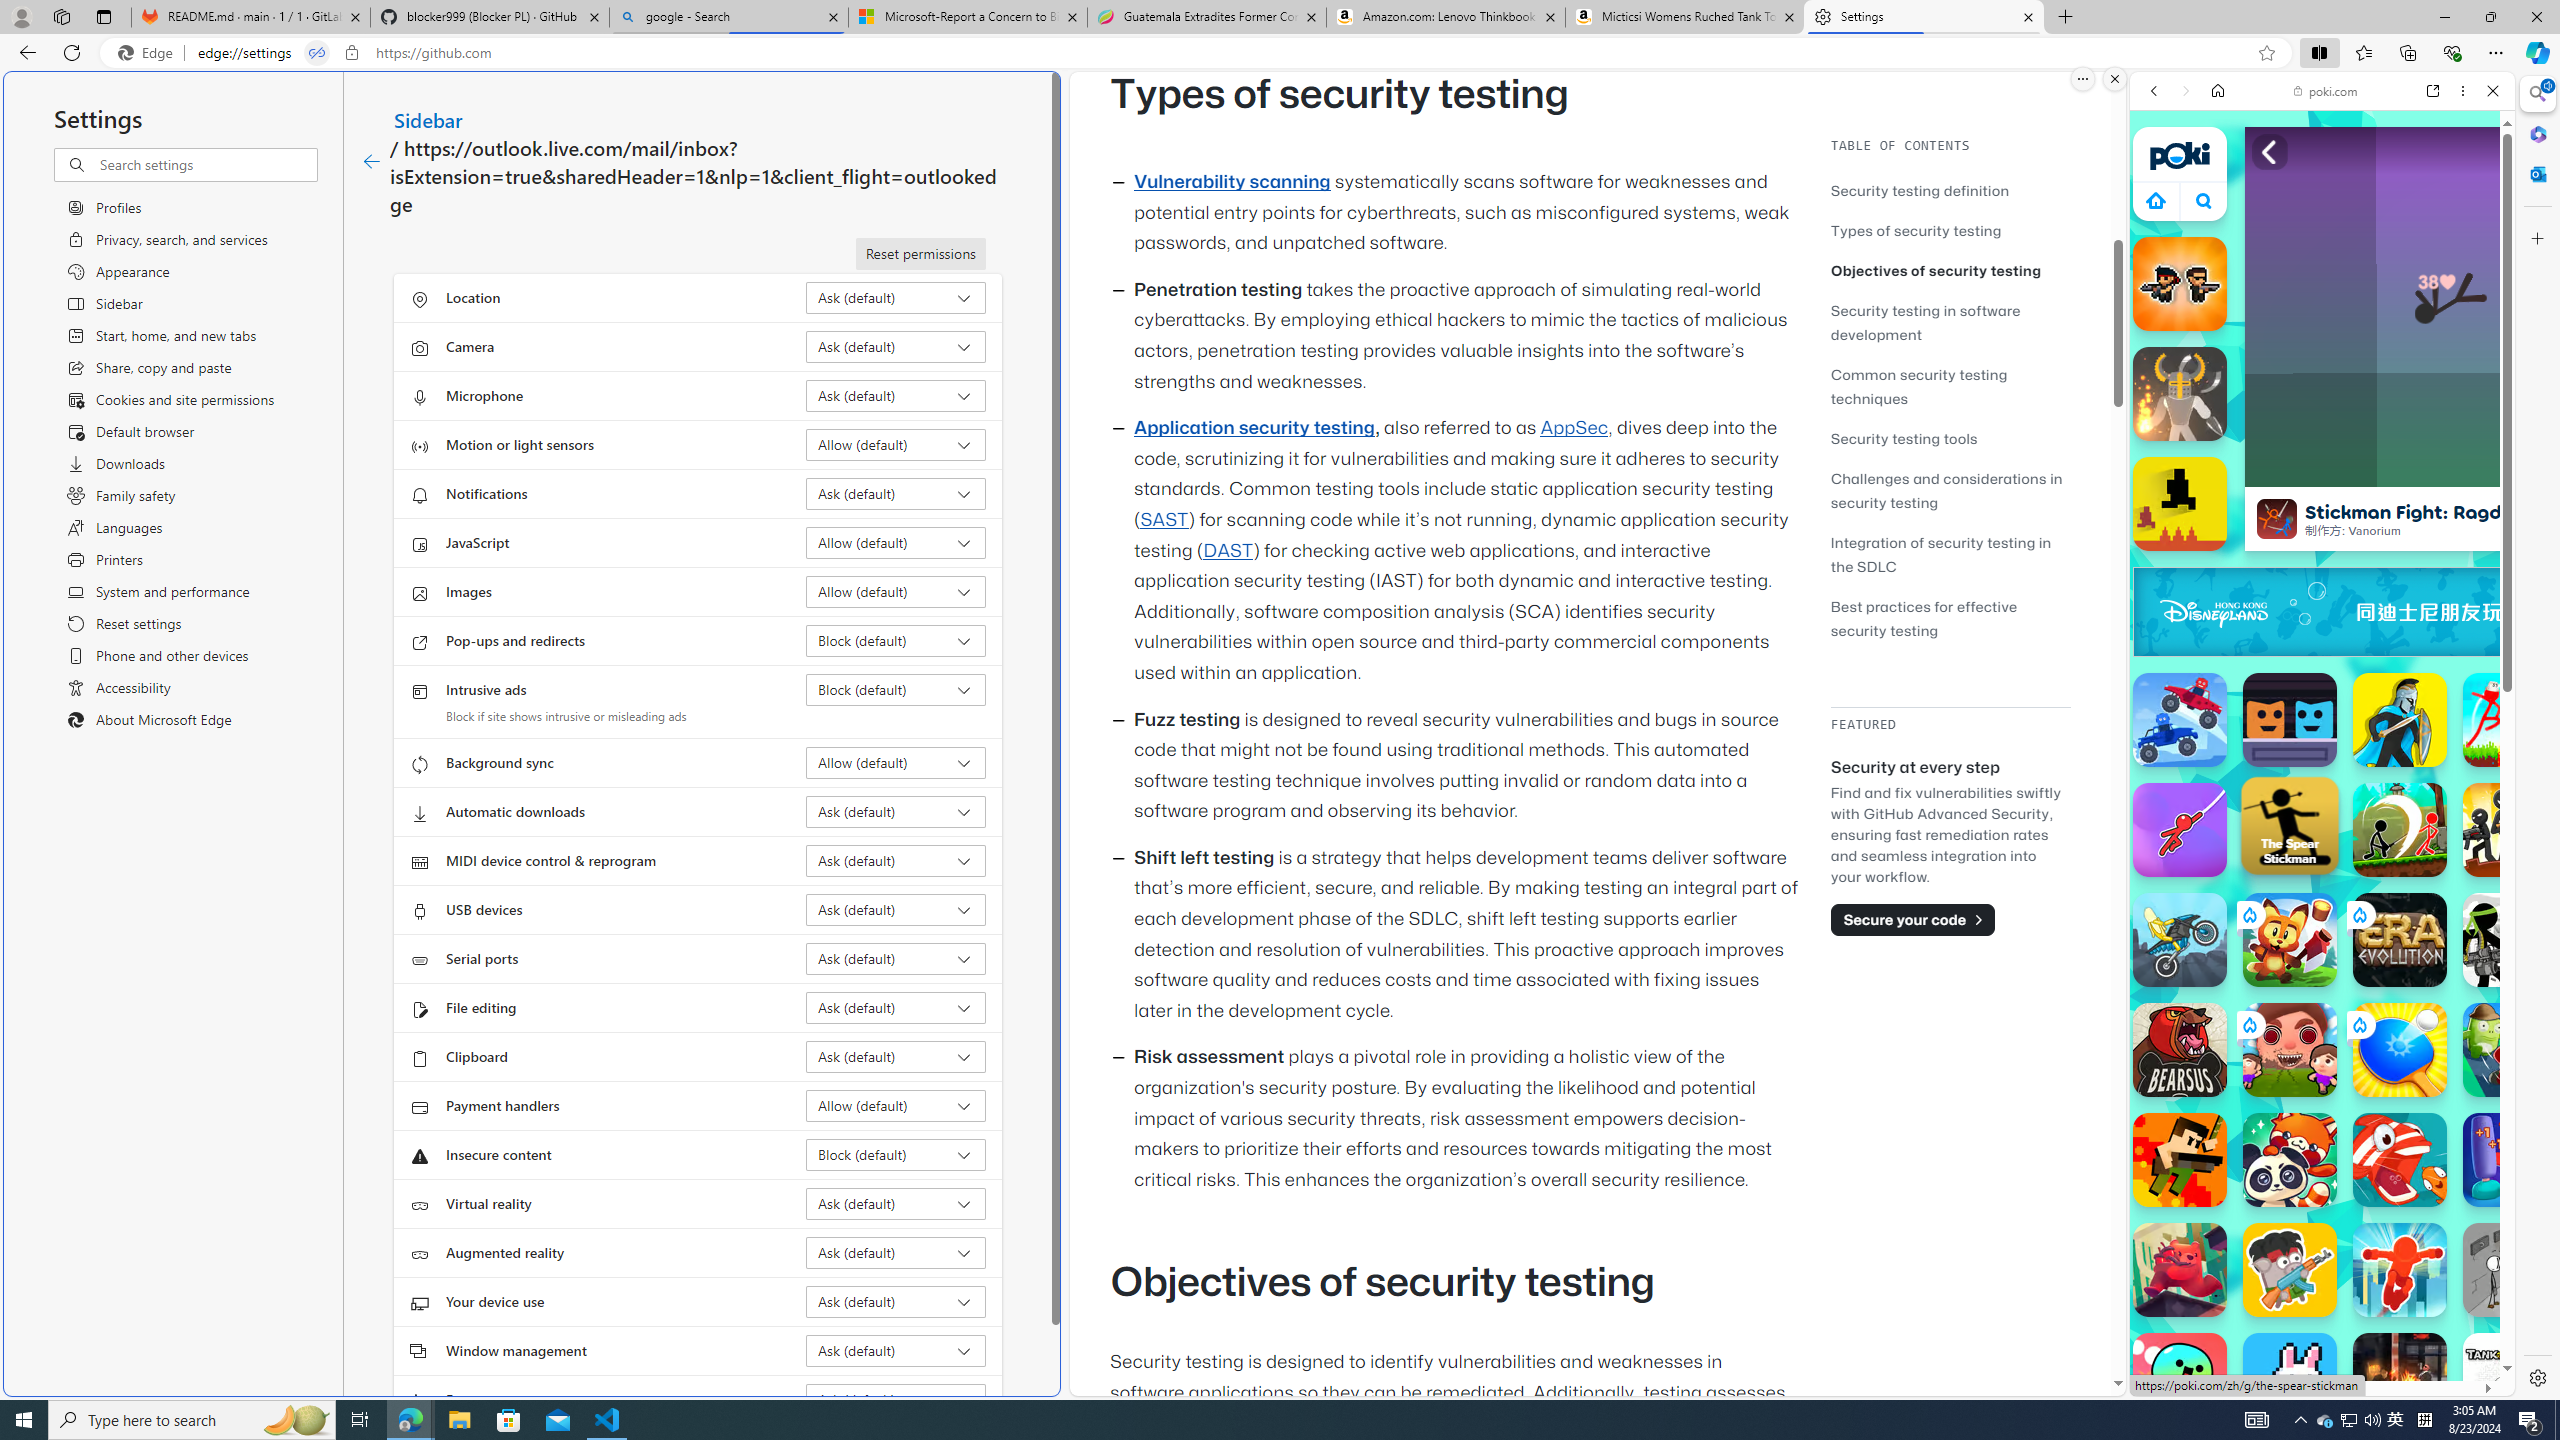  Describe the element at coordinates (896, 298) in the screenshot. I see `Location Ask (default)` at that location.